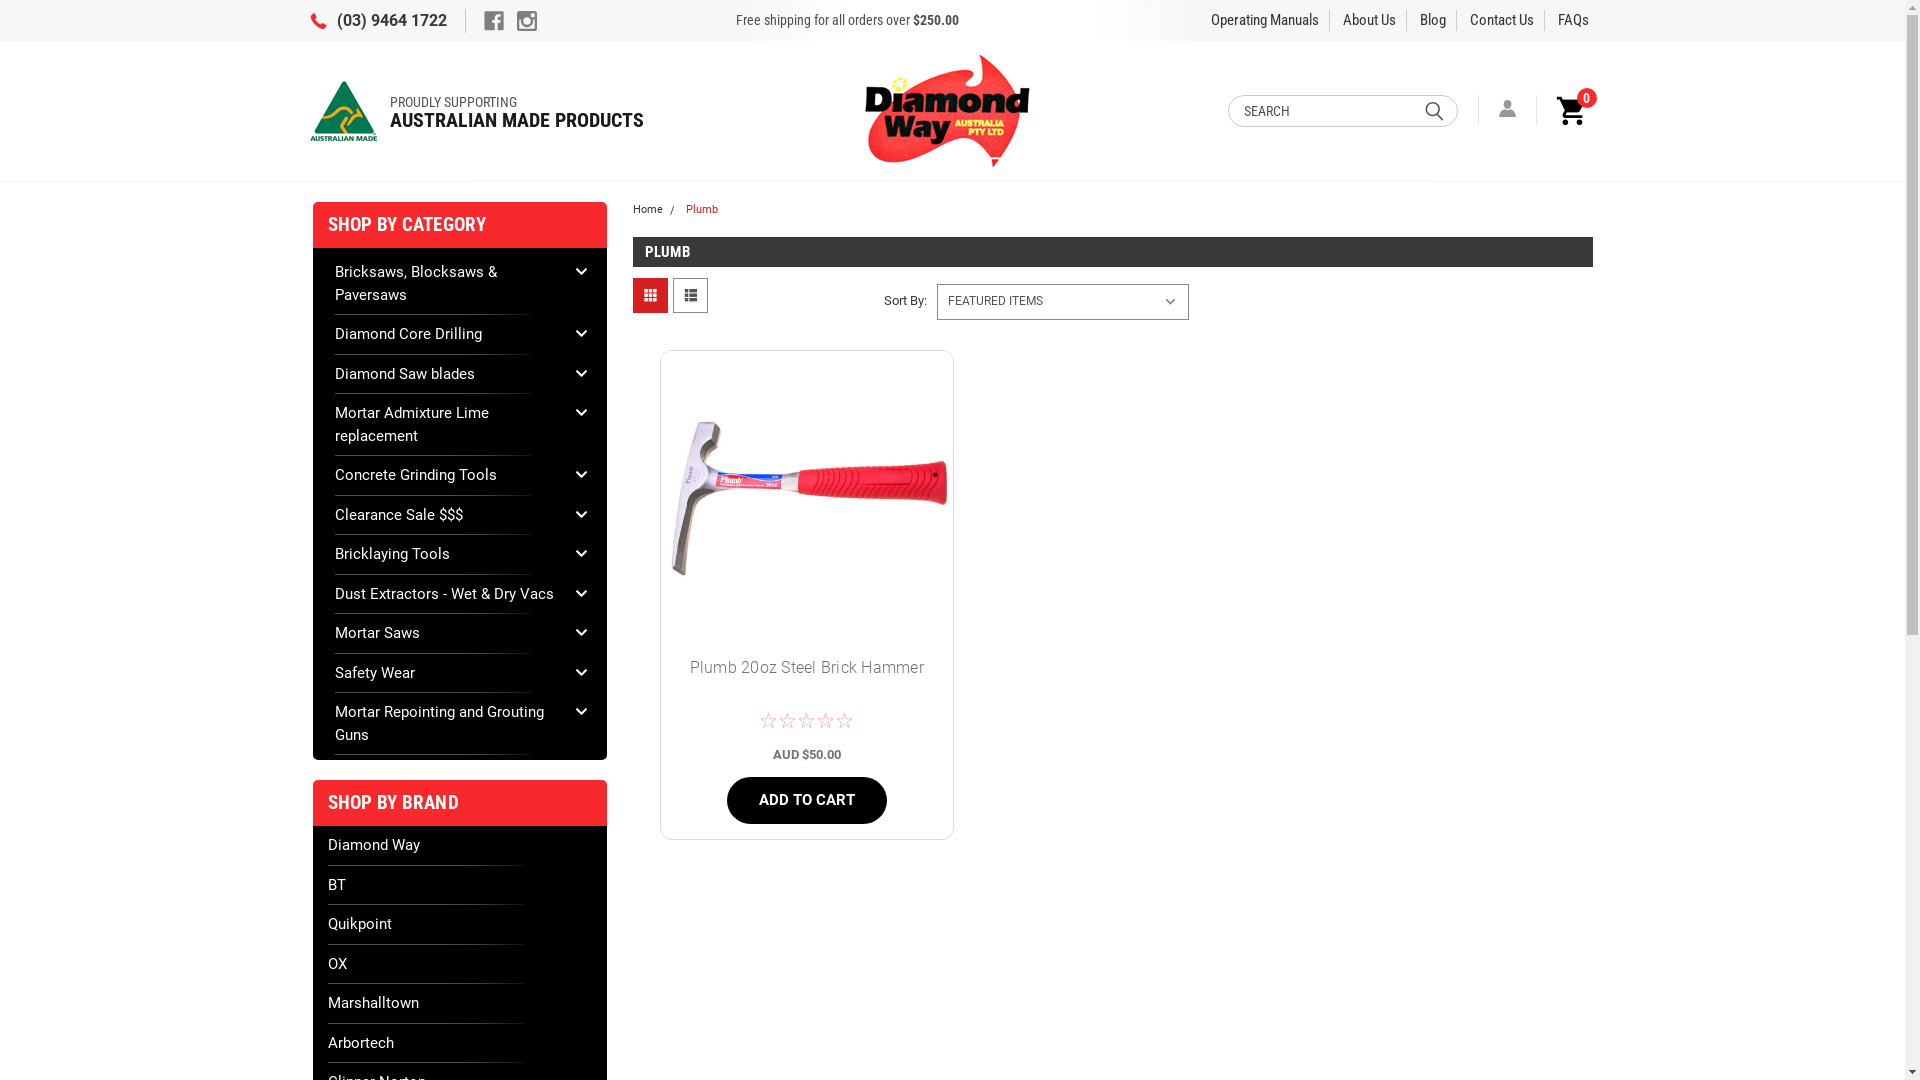 The image size is (1920, 1080). Describe the element at coordinates (950, 110) in the screenshot. I see `Diamond Way Online` at that location.